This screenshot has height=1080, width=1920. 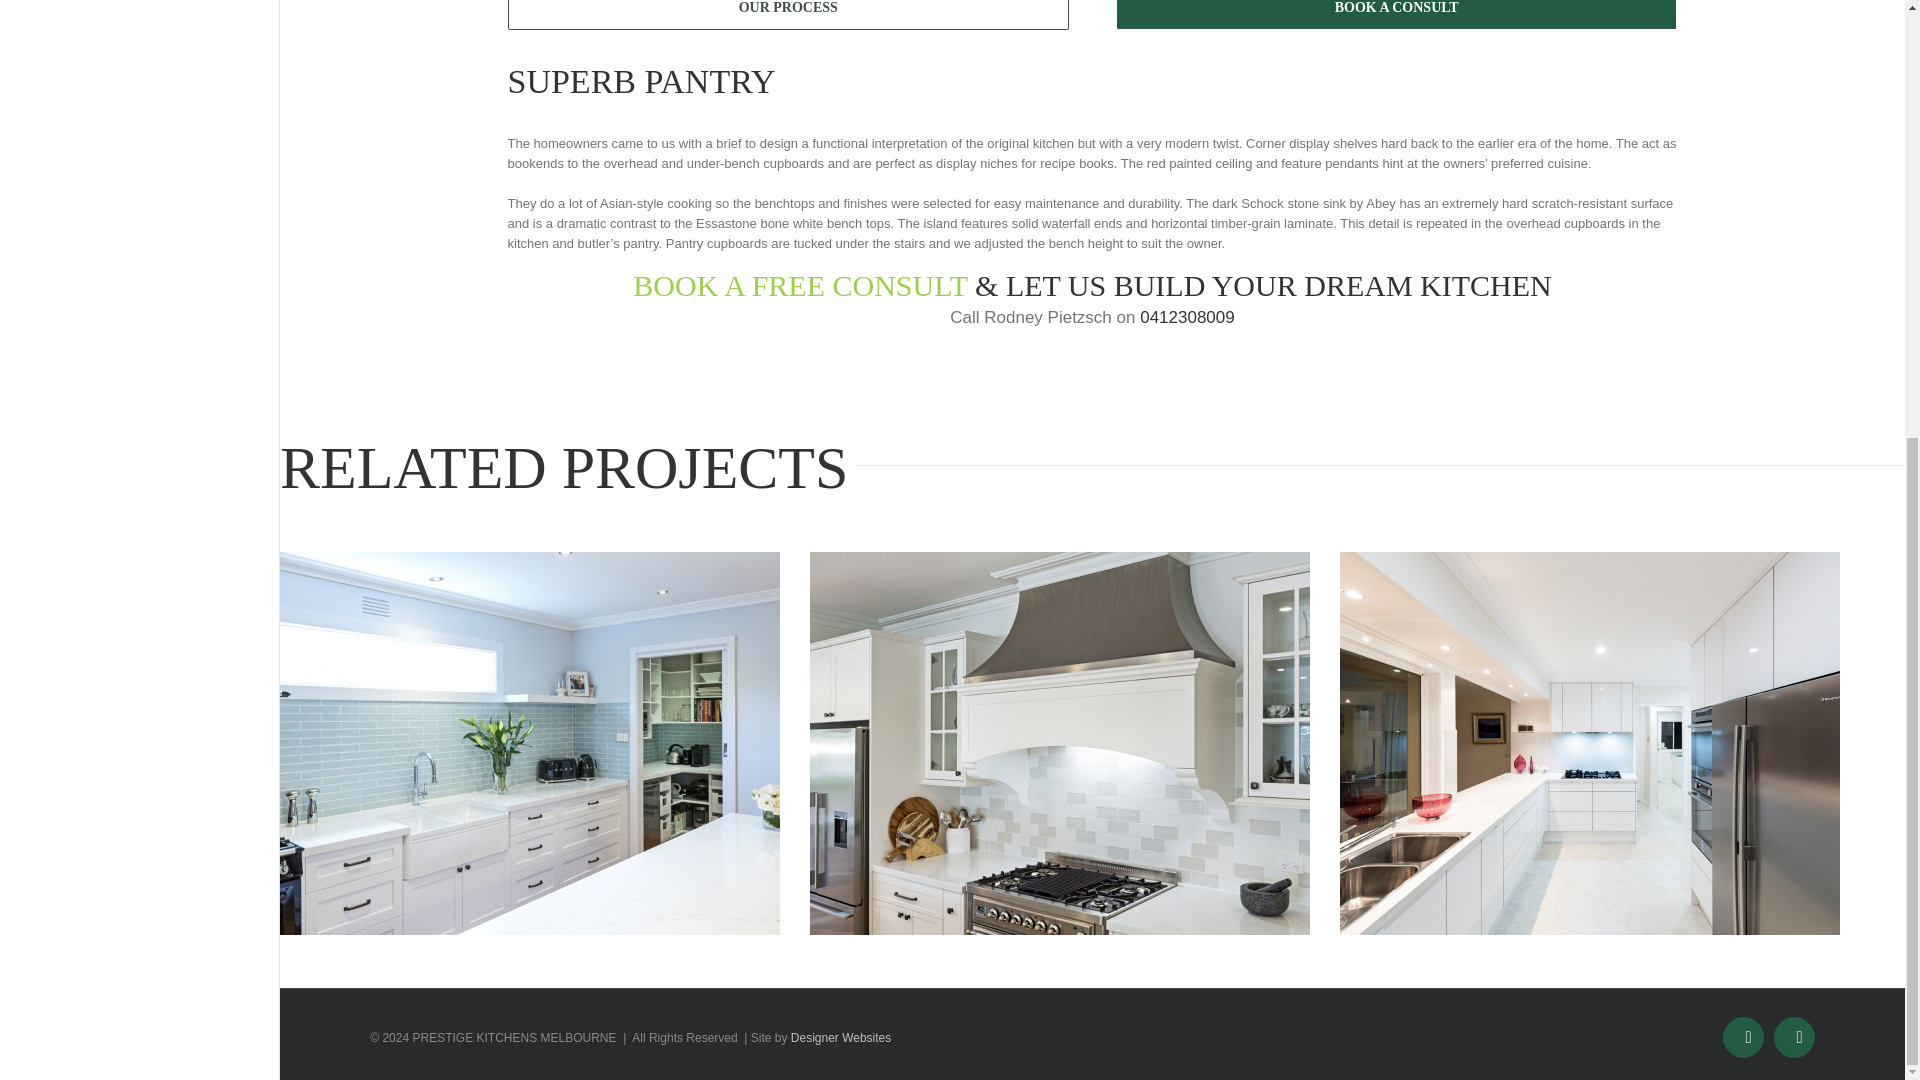 I want to click on 0412308009, so click(x=1187, y=317).